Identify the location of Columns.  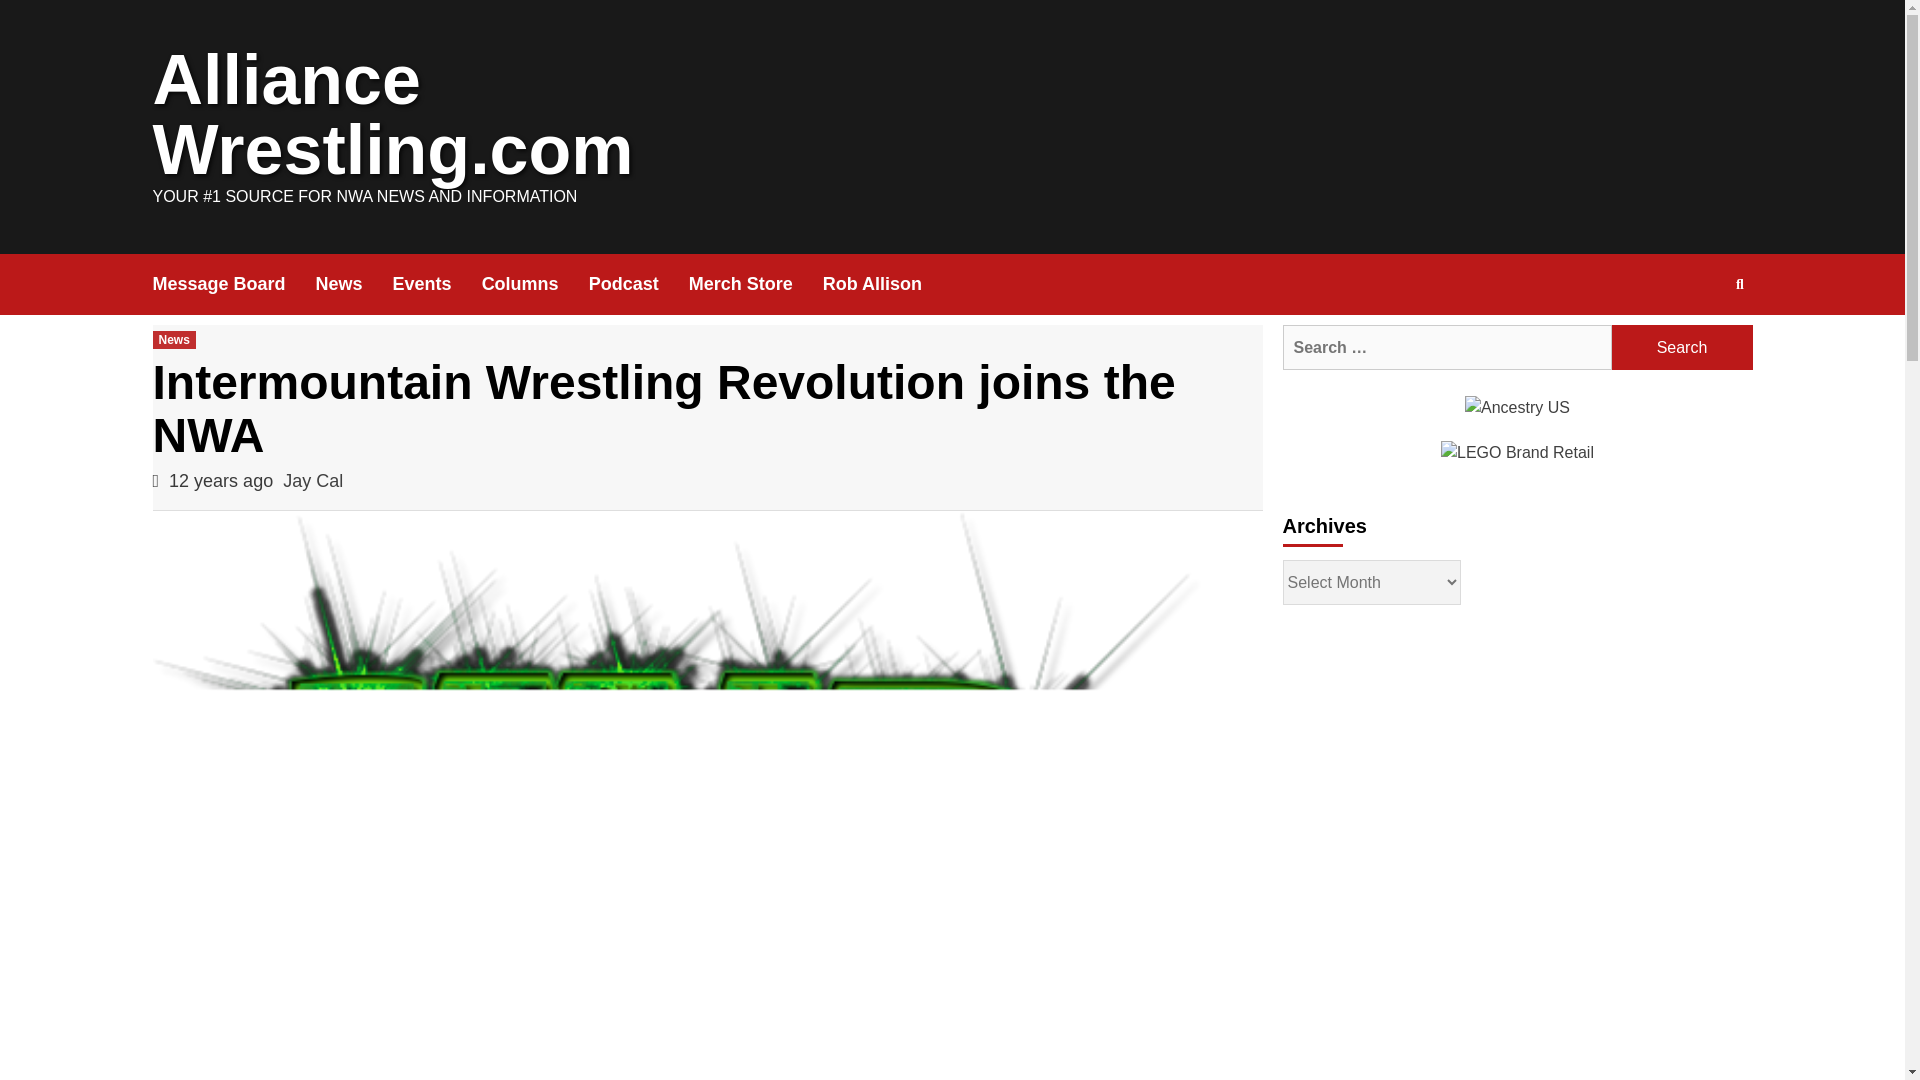
(535, 284).